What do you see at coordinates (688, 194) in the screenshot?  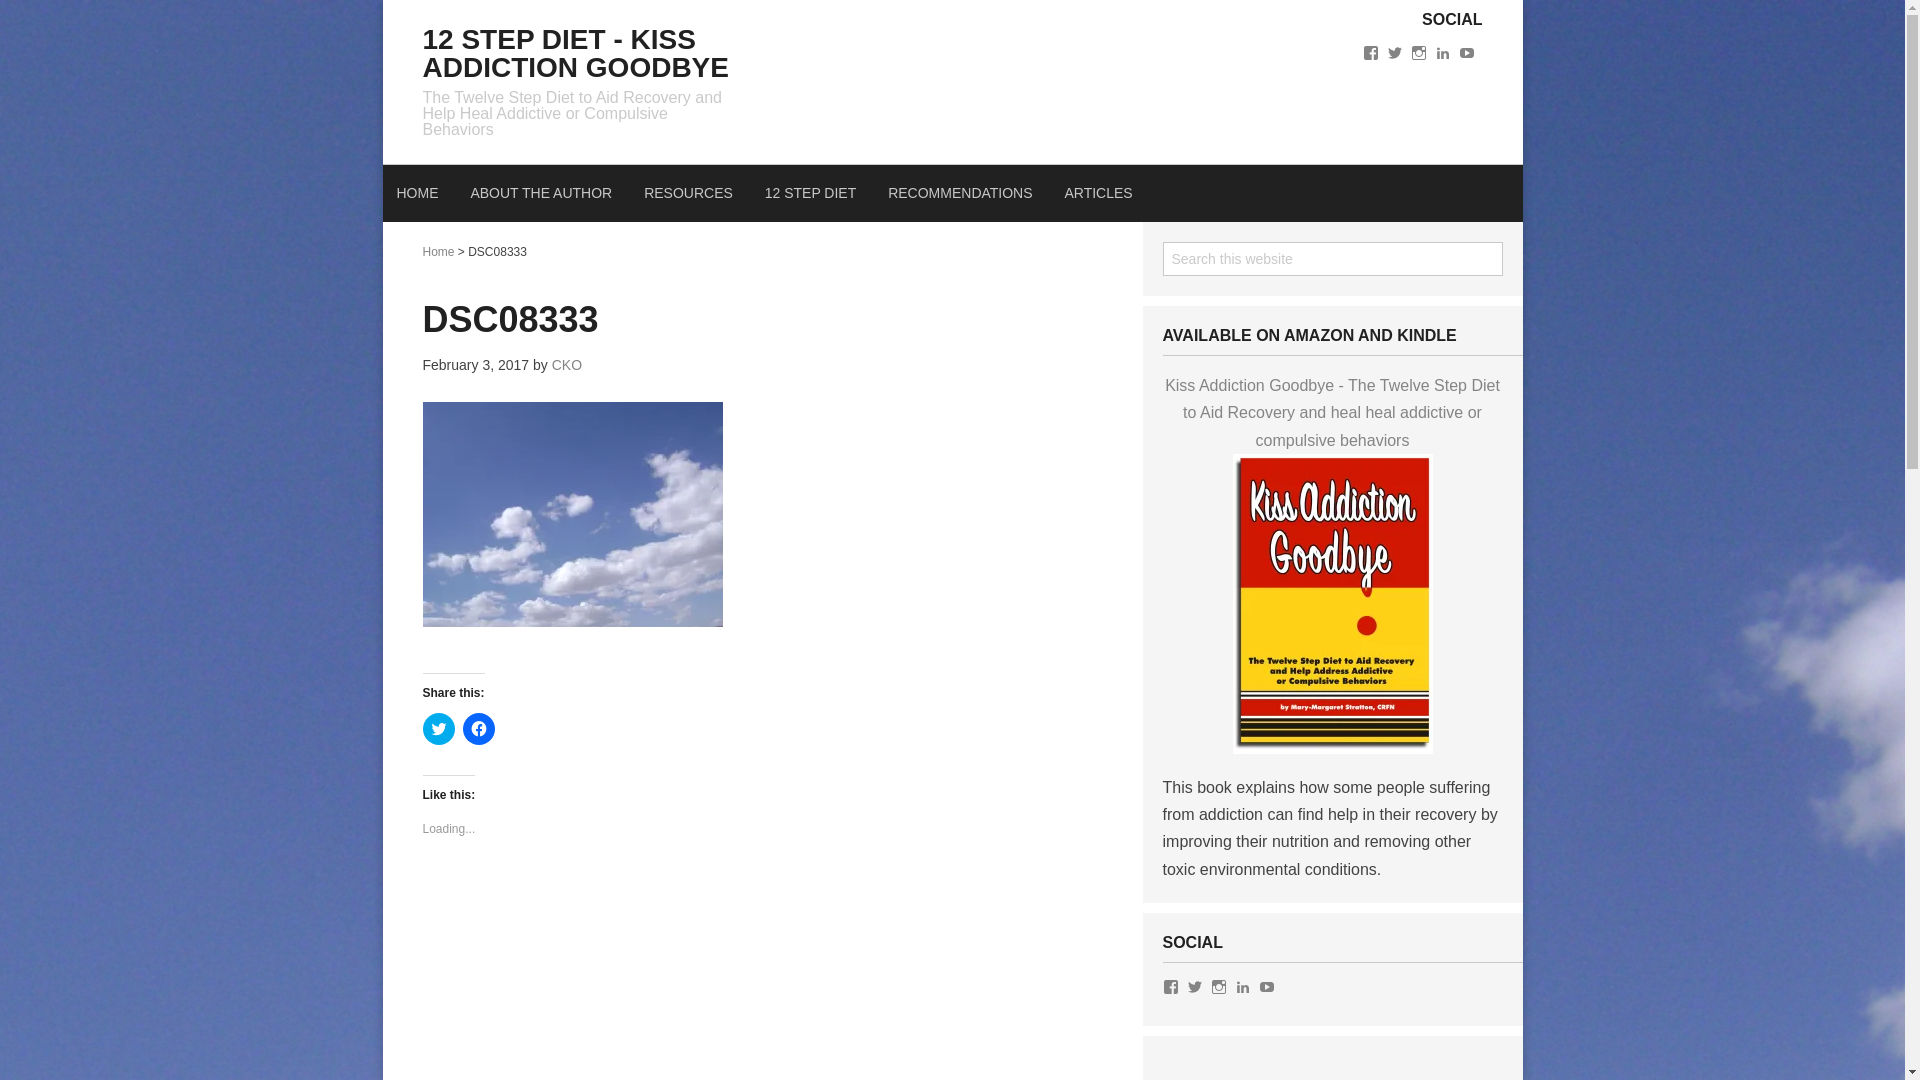 I see `RESOURCES` at bounding box center [688, 194].